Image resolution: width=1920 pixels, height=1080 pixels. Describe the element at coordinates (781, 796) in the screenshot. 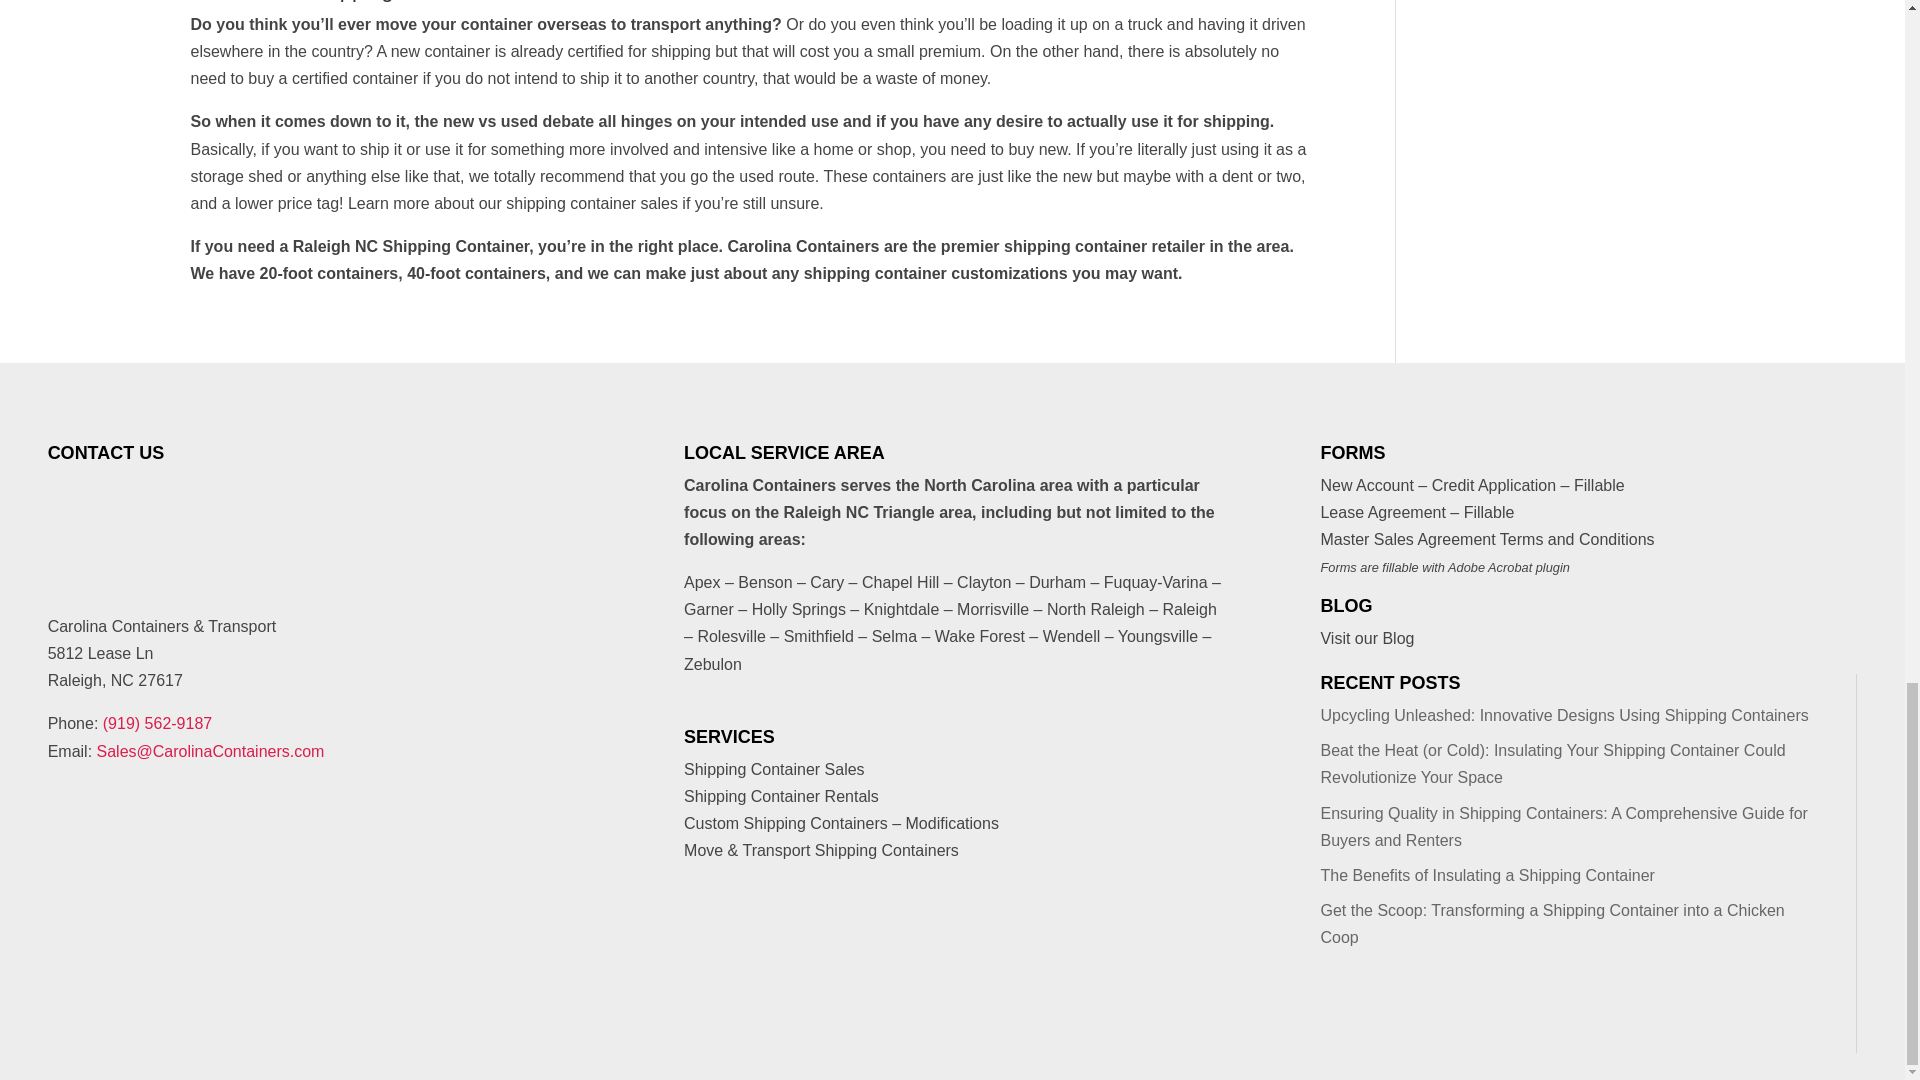

I see `Shipping Container Rentals` at that location.